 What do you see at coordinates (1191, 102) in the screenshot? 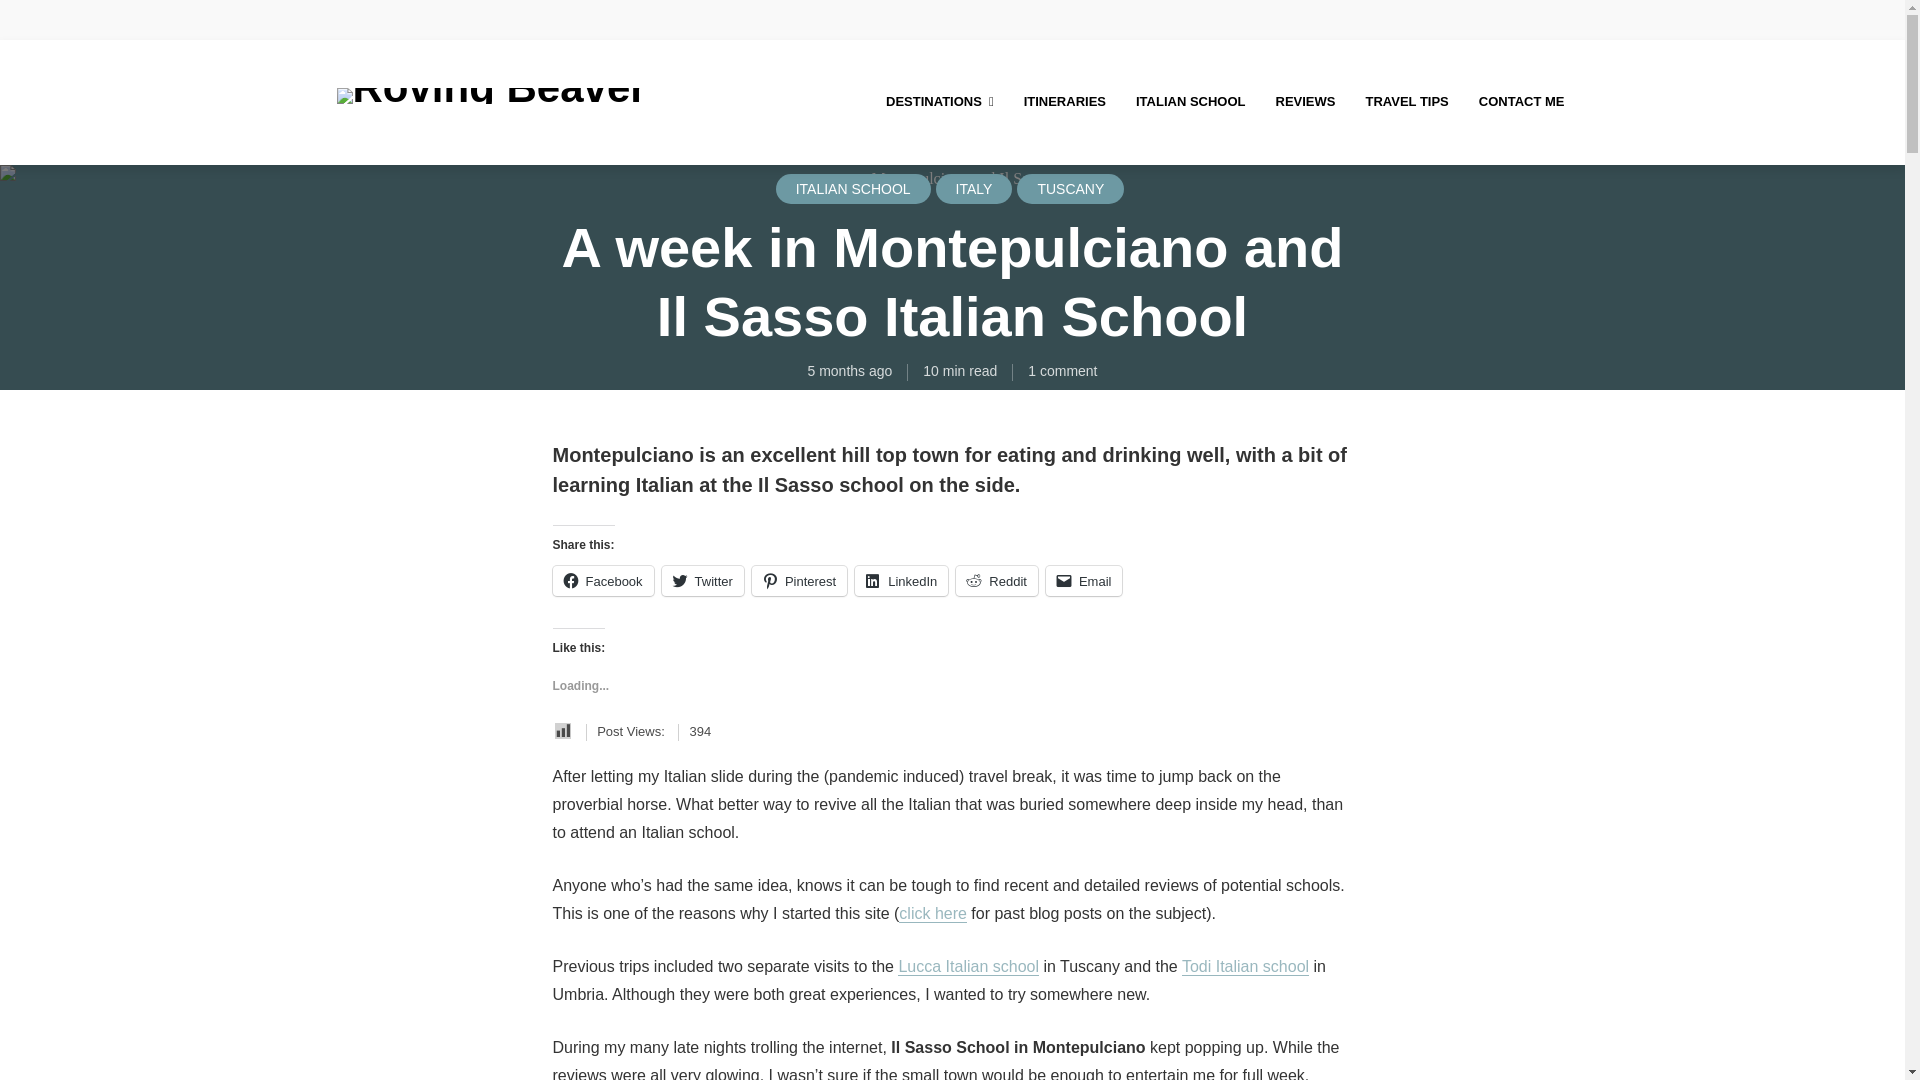
I see `ITALIAN SCHOOL` at bounding box center [1191, 102].